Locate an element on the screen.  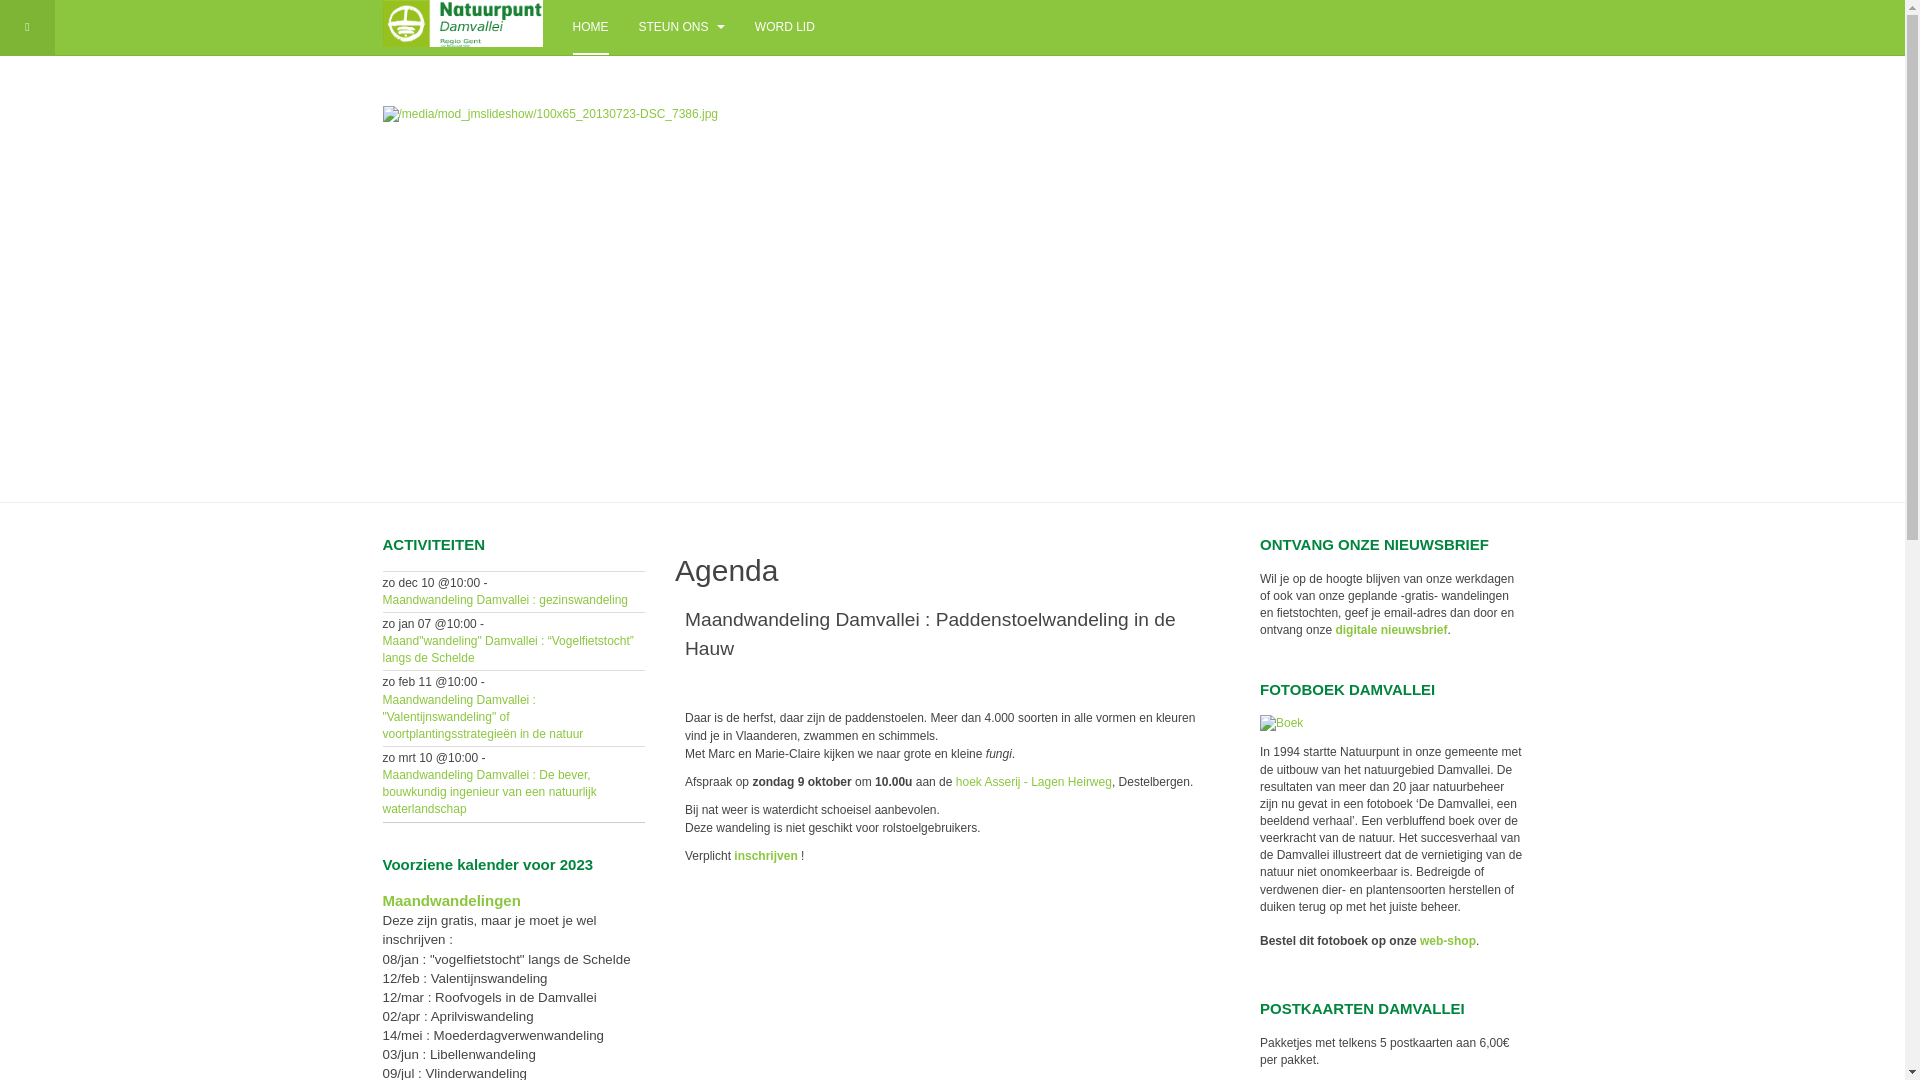
/media/mod_jmslideshow/100x65_20130723-DSC_7386.jpg is located at coordinates (550, 114).